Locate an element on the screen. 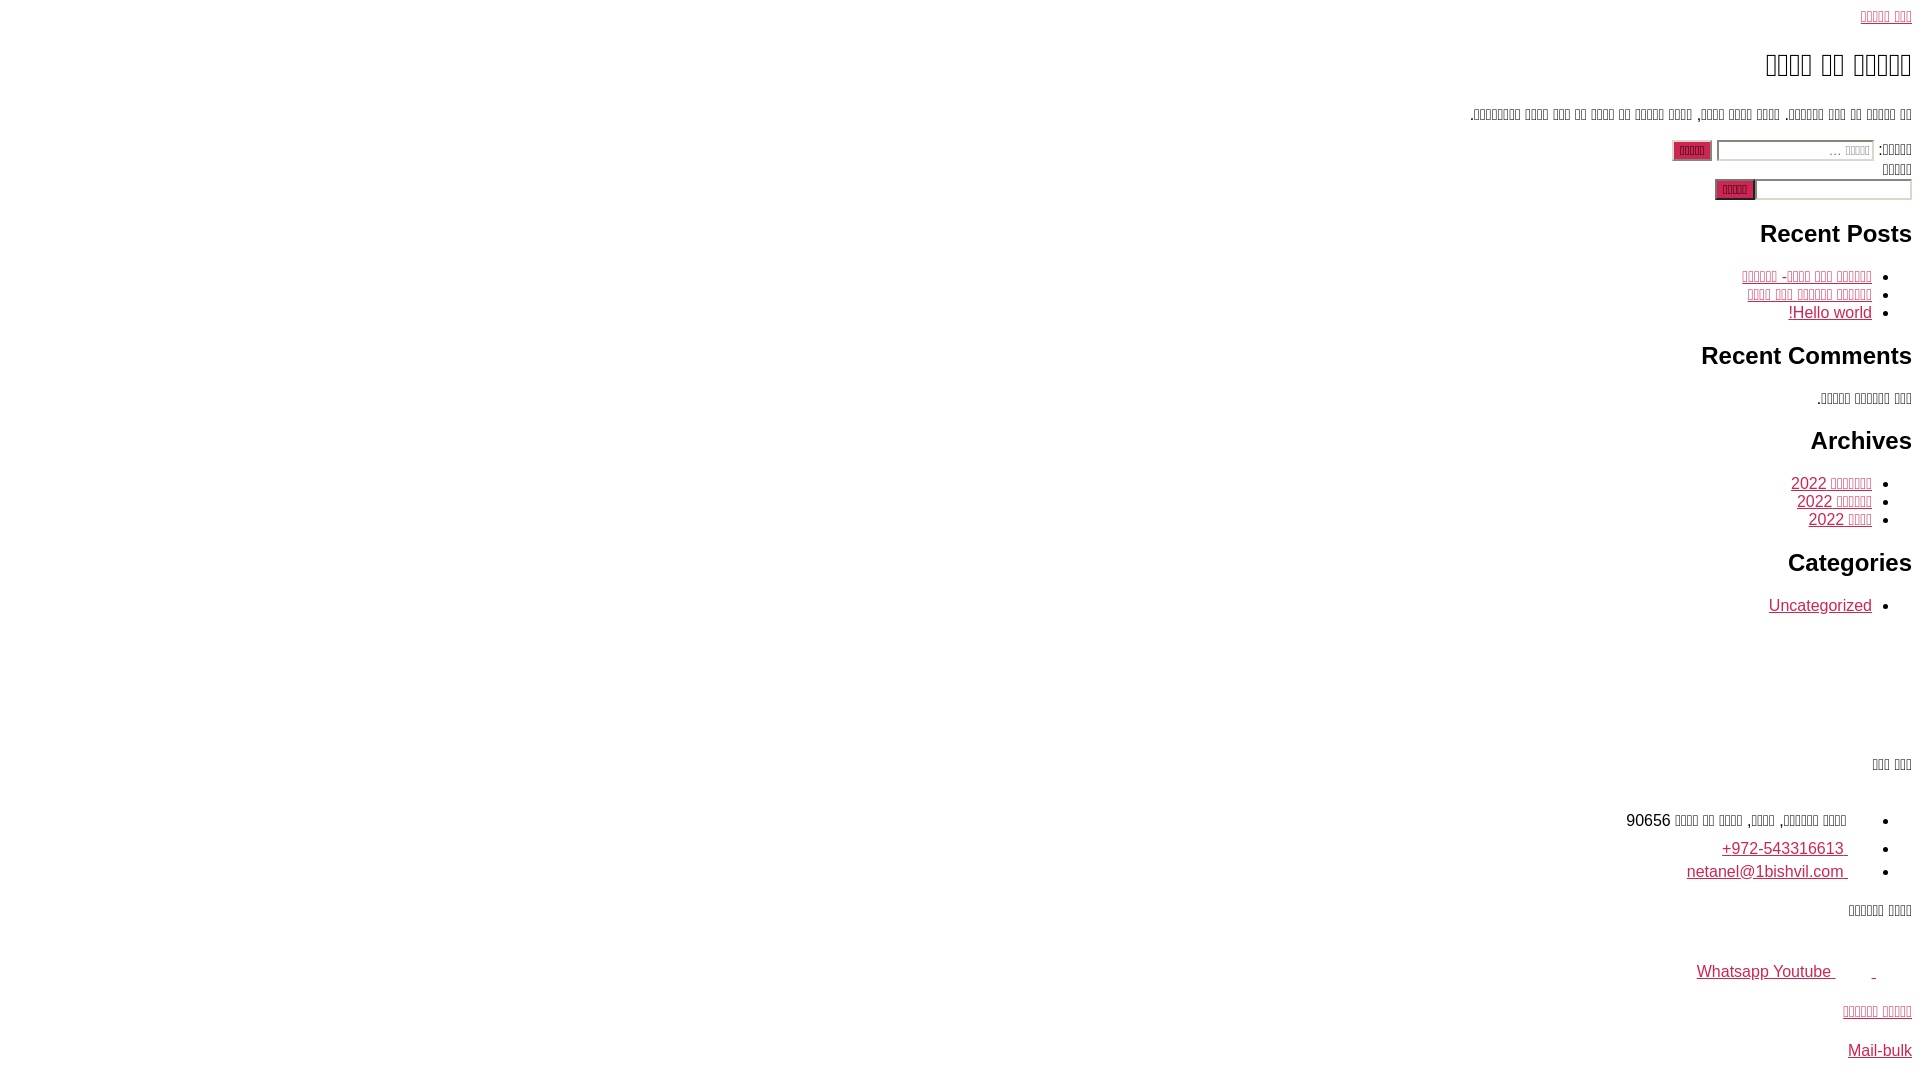 The image size is (1920, 1080). netanel@1bishvil.com is located at coordinates (1780, 872).